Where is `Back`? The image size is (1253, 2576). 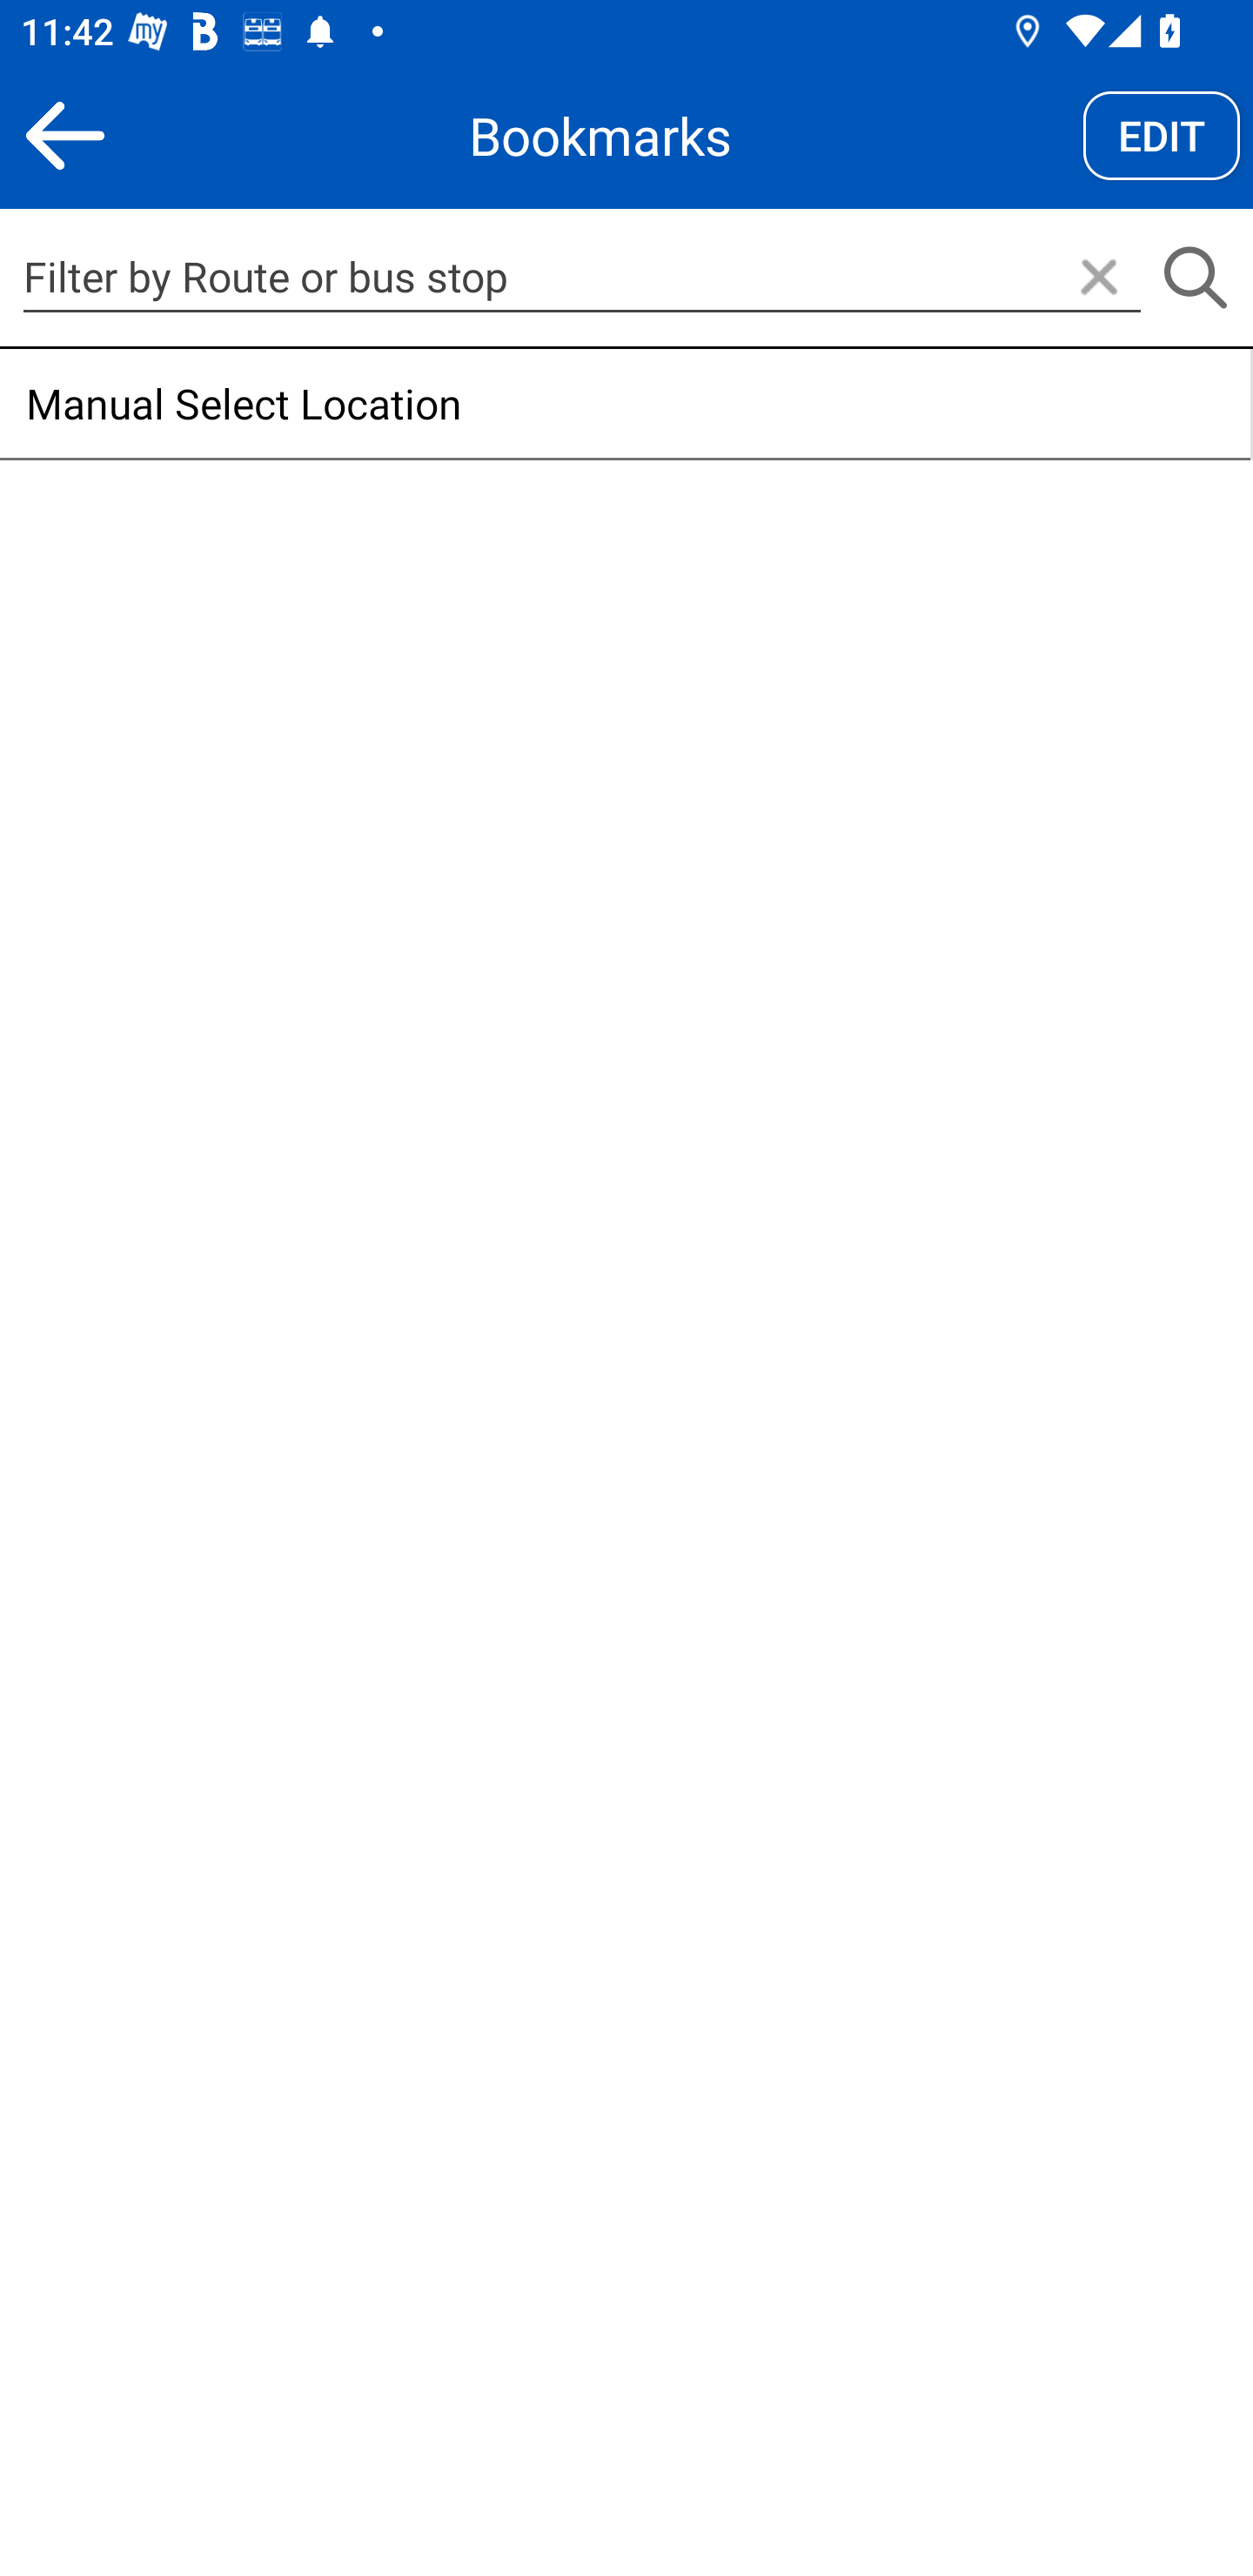
Back is located at coordinates (64, 135).